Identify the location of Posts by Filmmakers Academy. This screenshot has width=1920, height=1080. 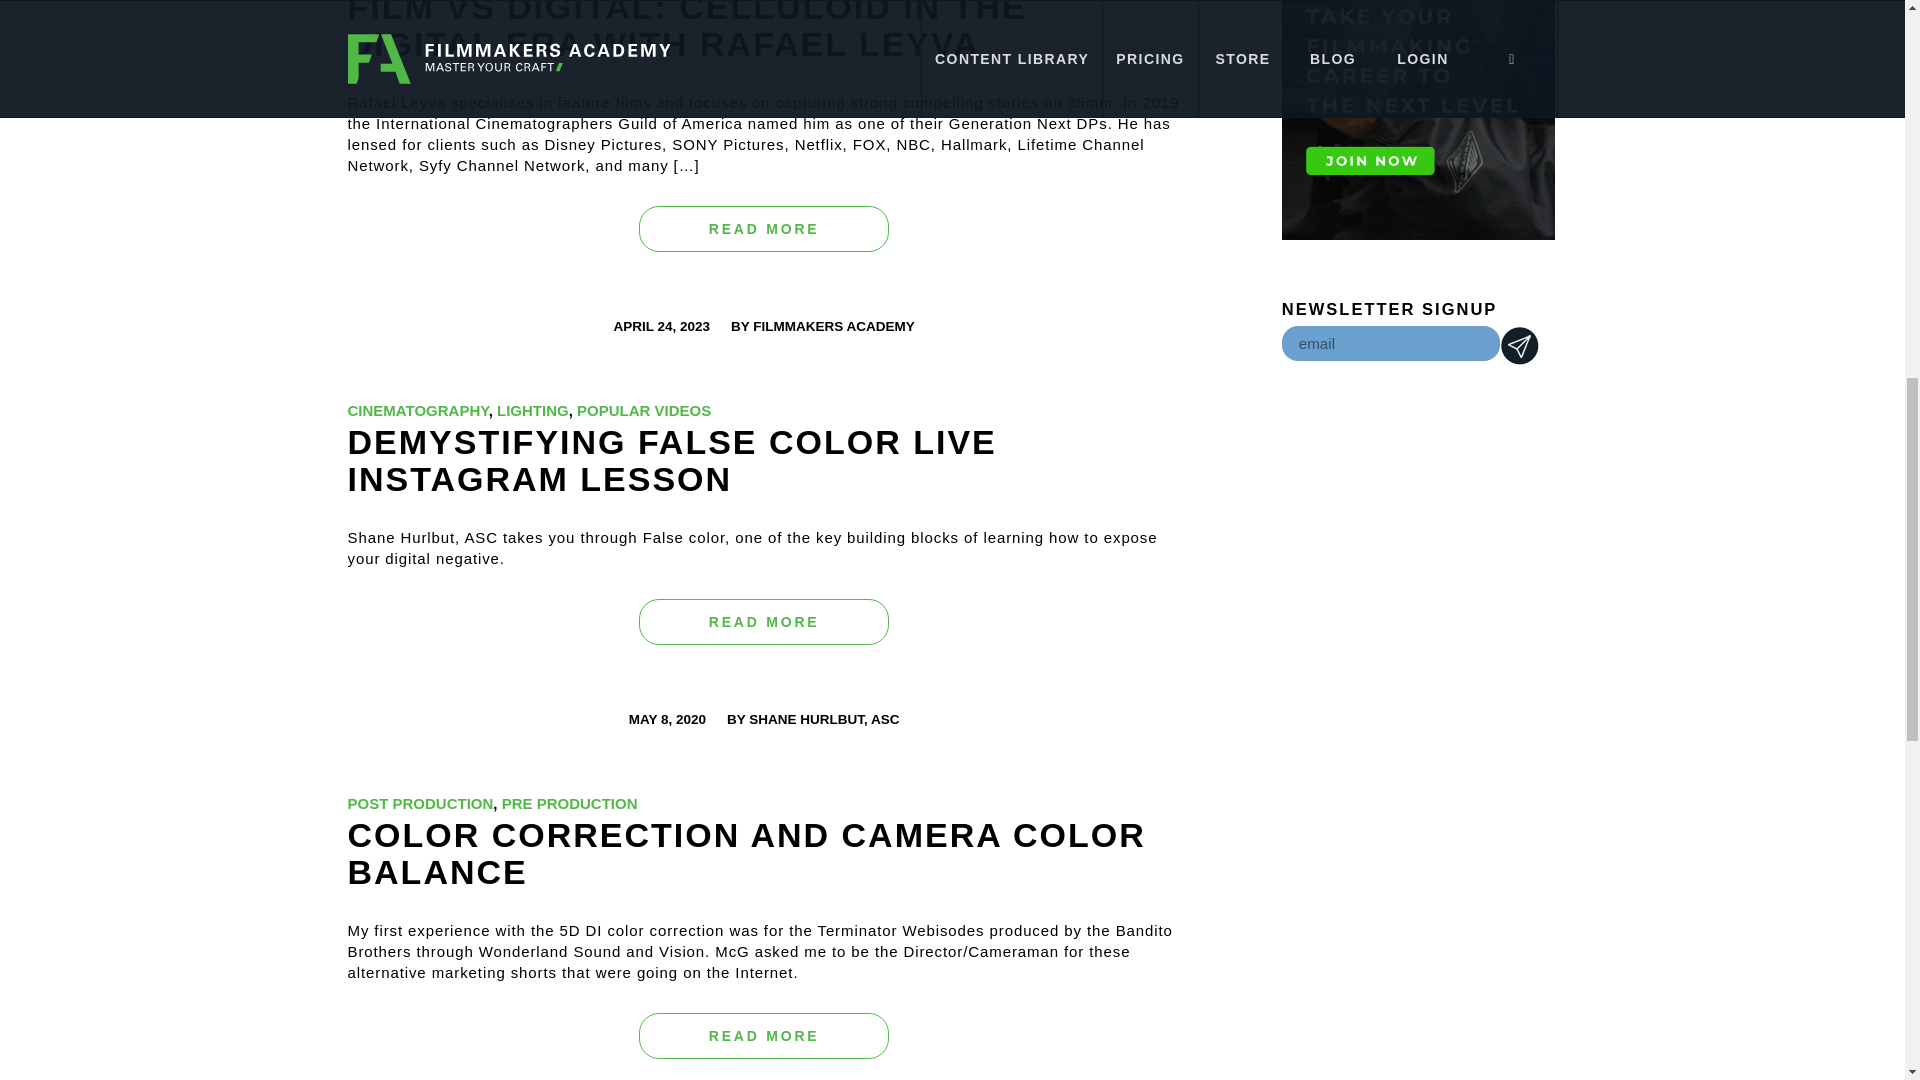
(834, 326).